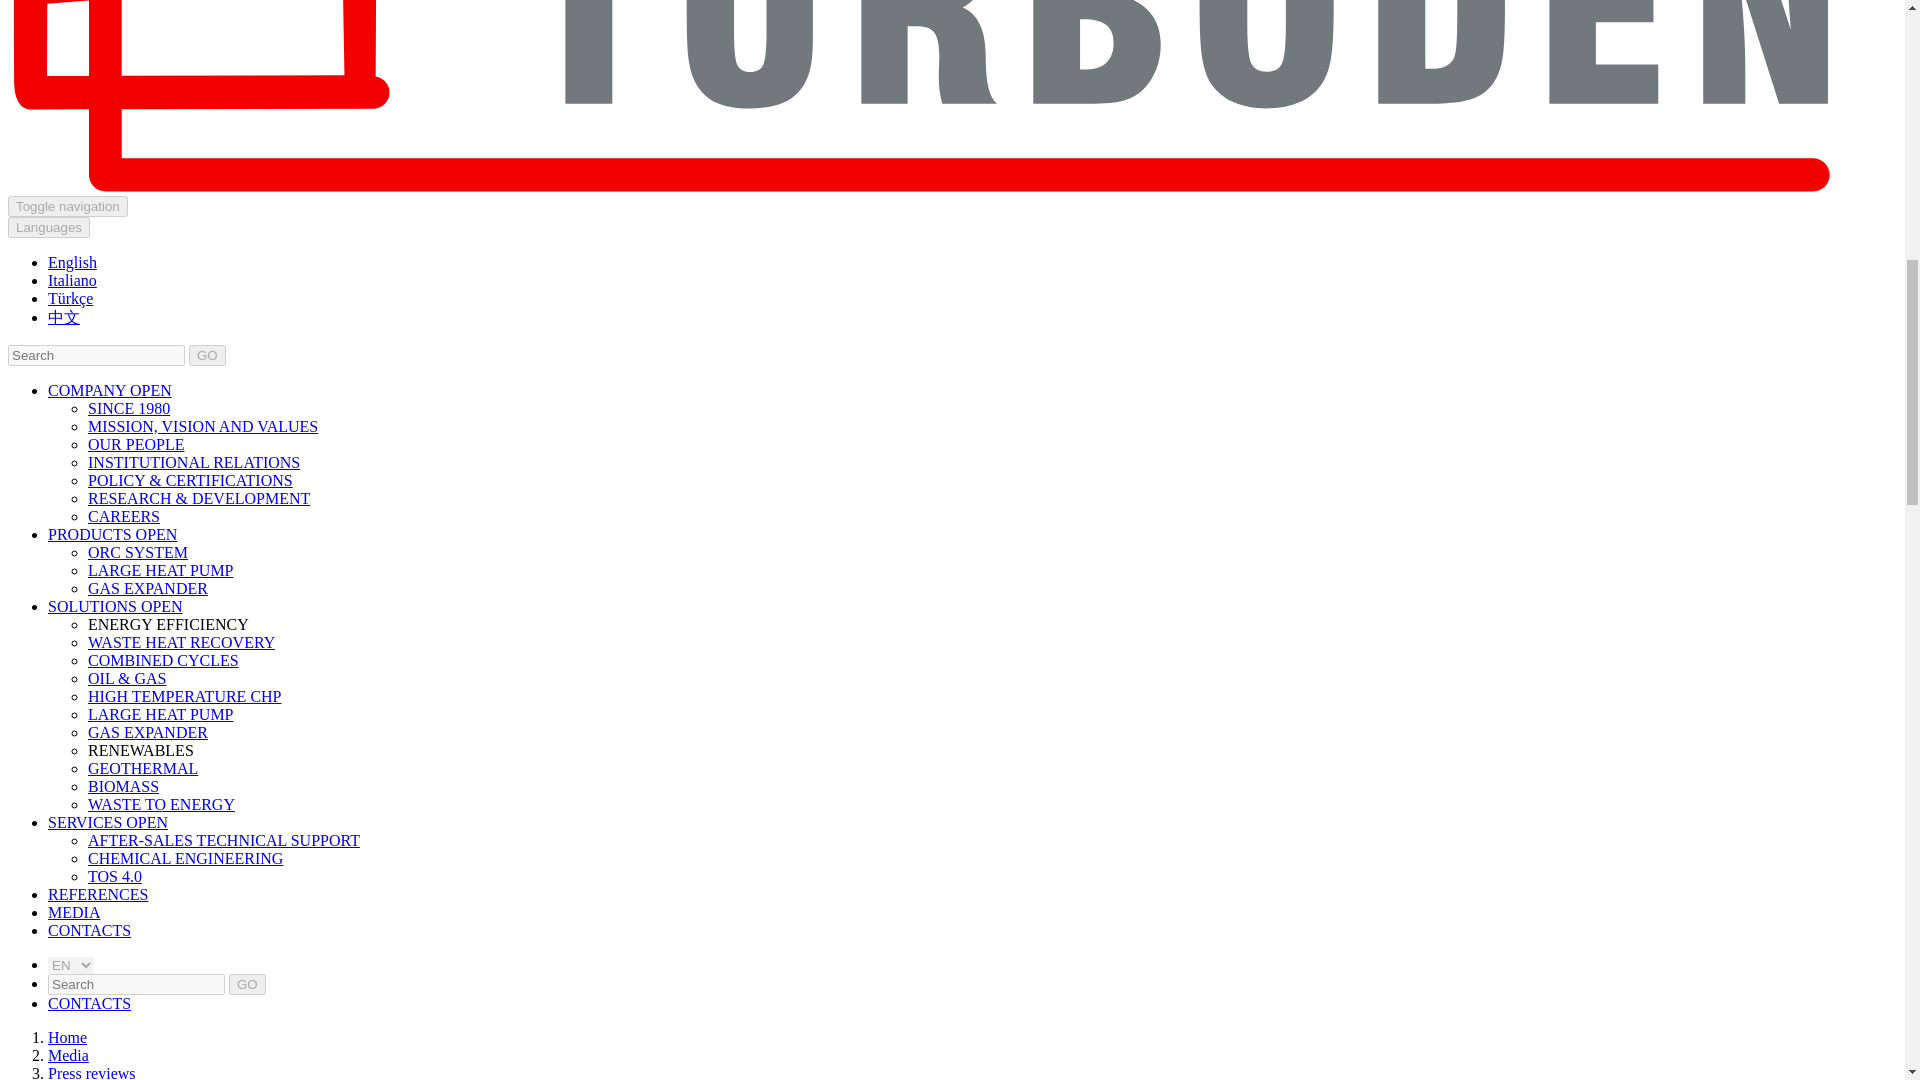  Describe the element at coordinates (185, 858) in the screenshot. I see `CHEMICAL ENGINEERING` at that location.